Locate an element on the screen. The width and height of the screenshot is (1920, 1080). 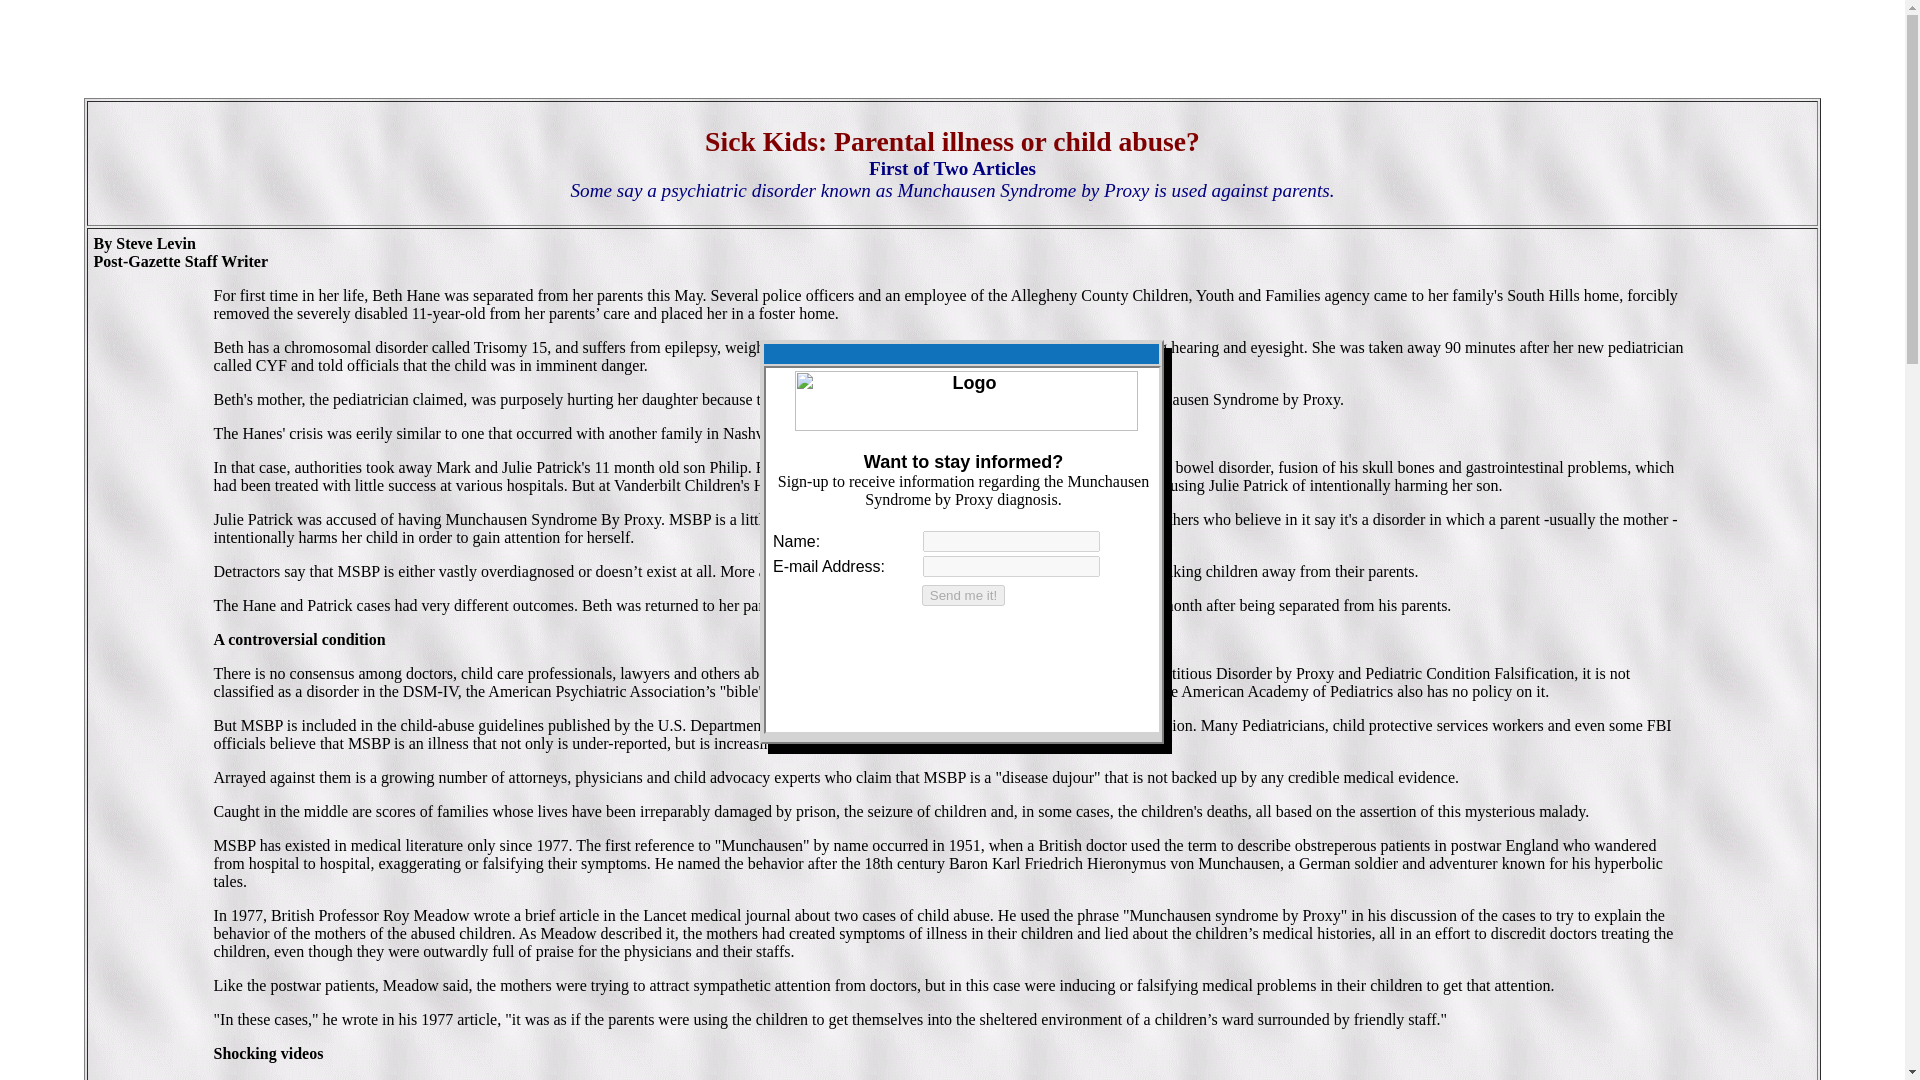
Logo is located at coordinates (966, 400).